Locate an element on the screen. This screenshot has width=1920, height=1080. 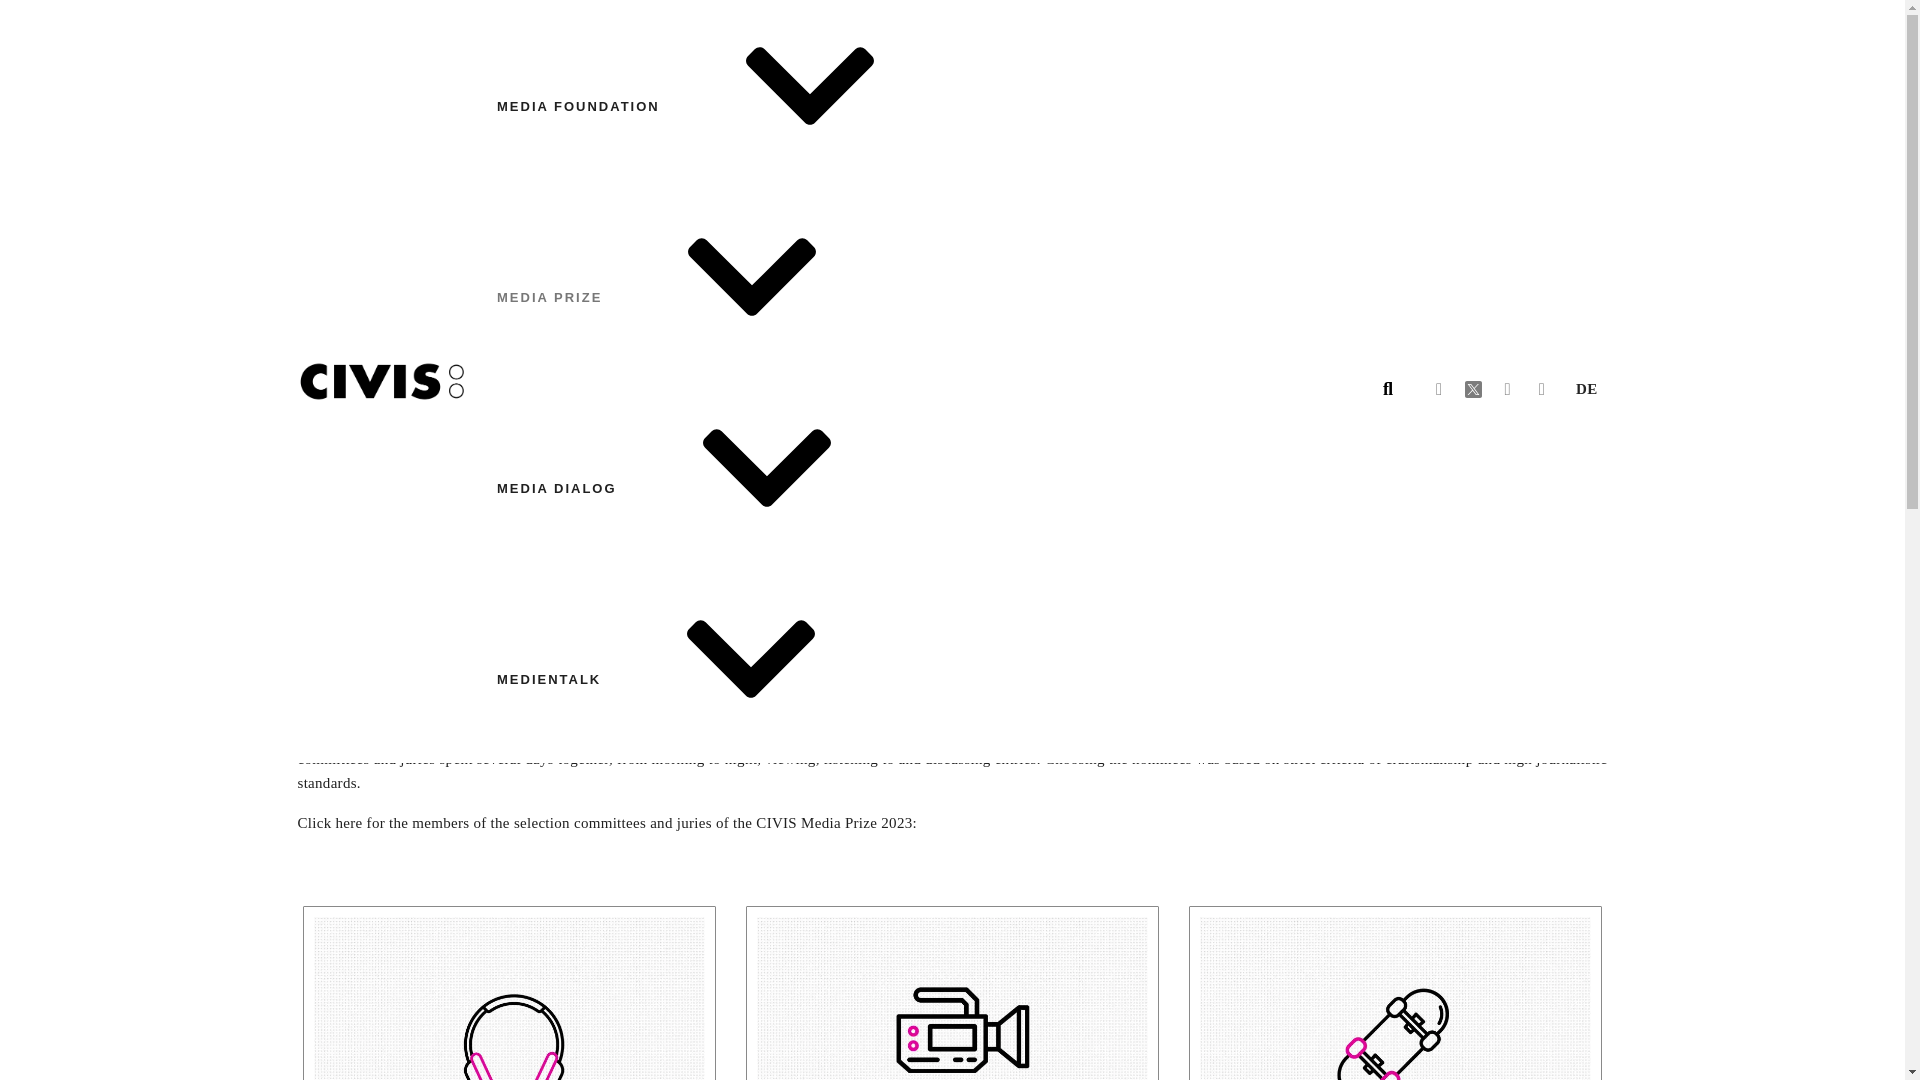
DE is located at coordinates (1586, 388).